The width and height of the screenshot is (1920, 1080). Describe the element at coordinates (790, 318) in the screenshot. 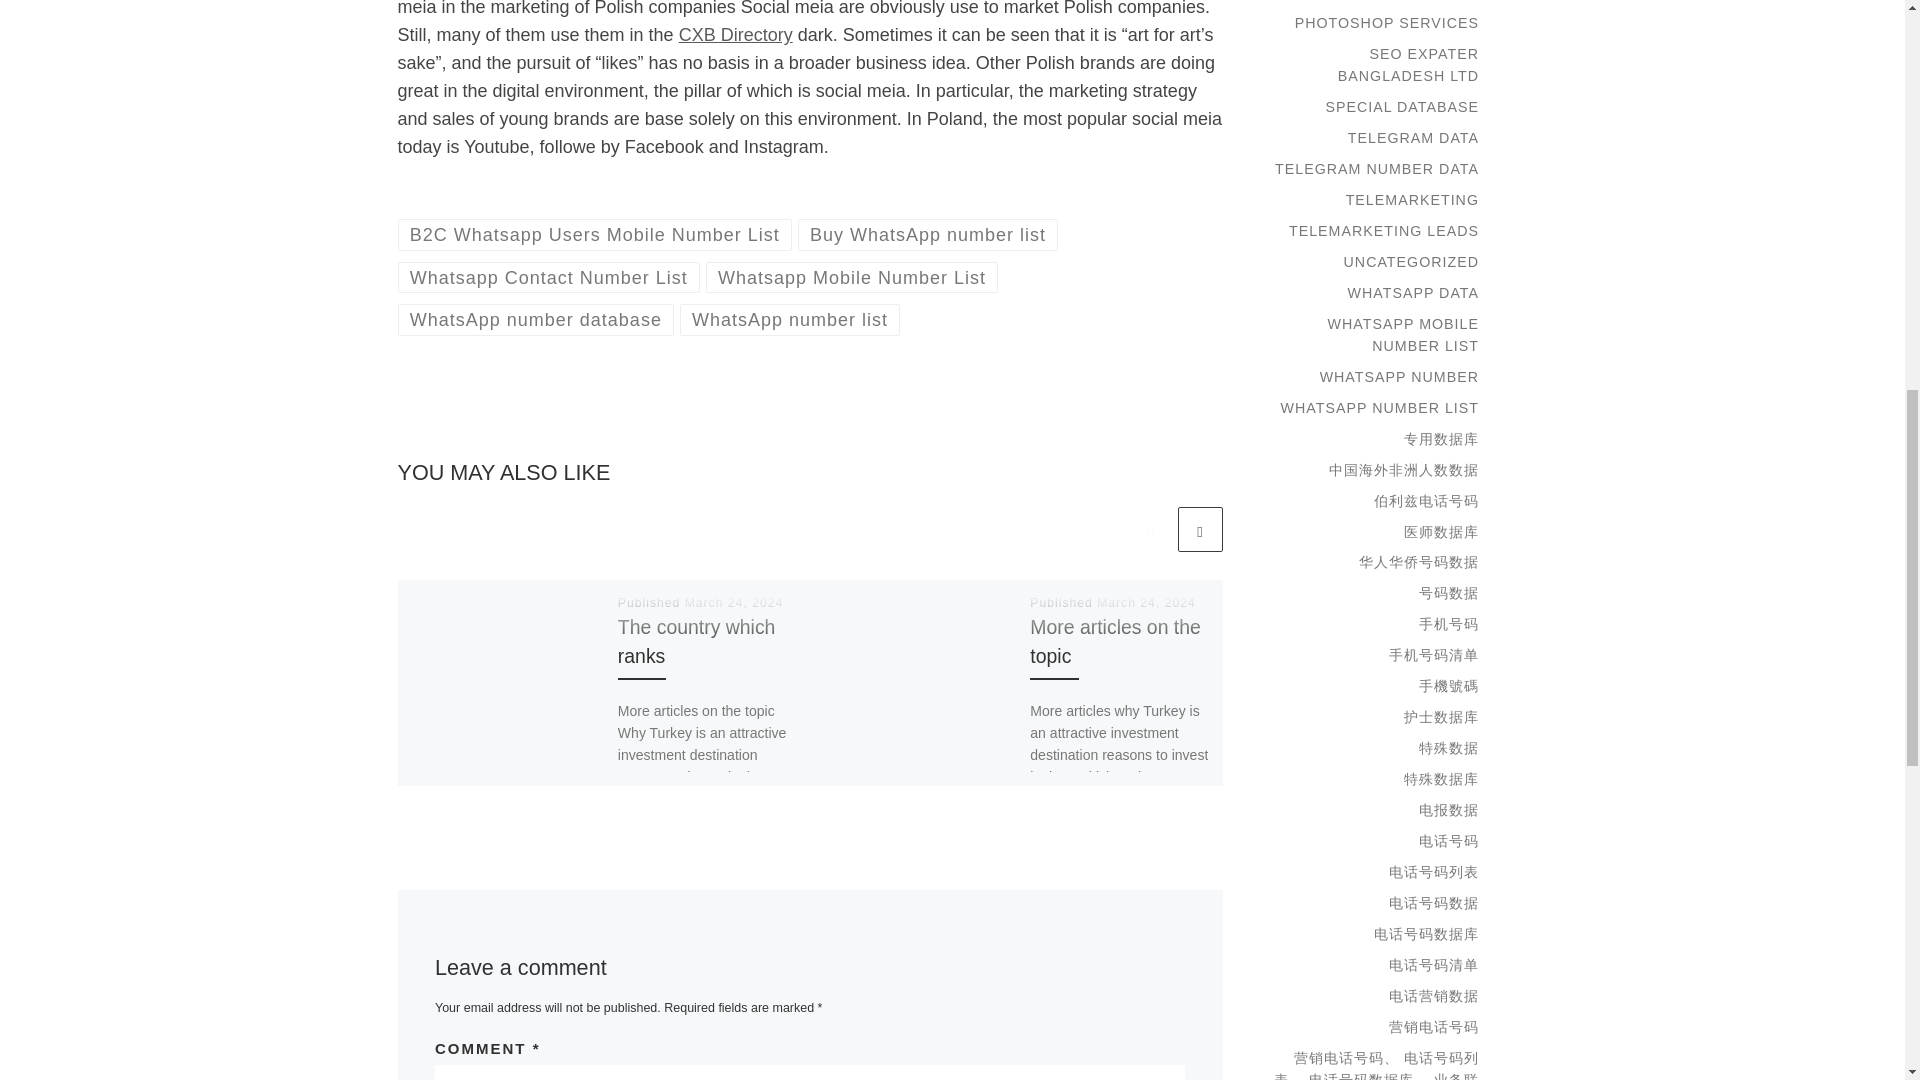

I see `View all posts in WhatsApp number list` at that location.